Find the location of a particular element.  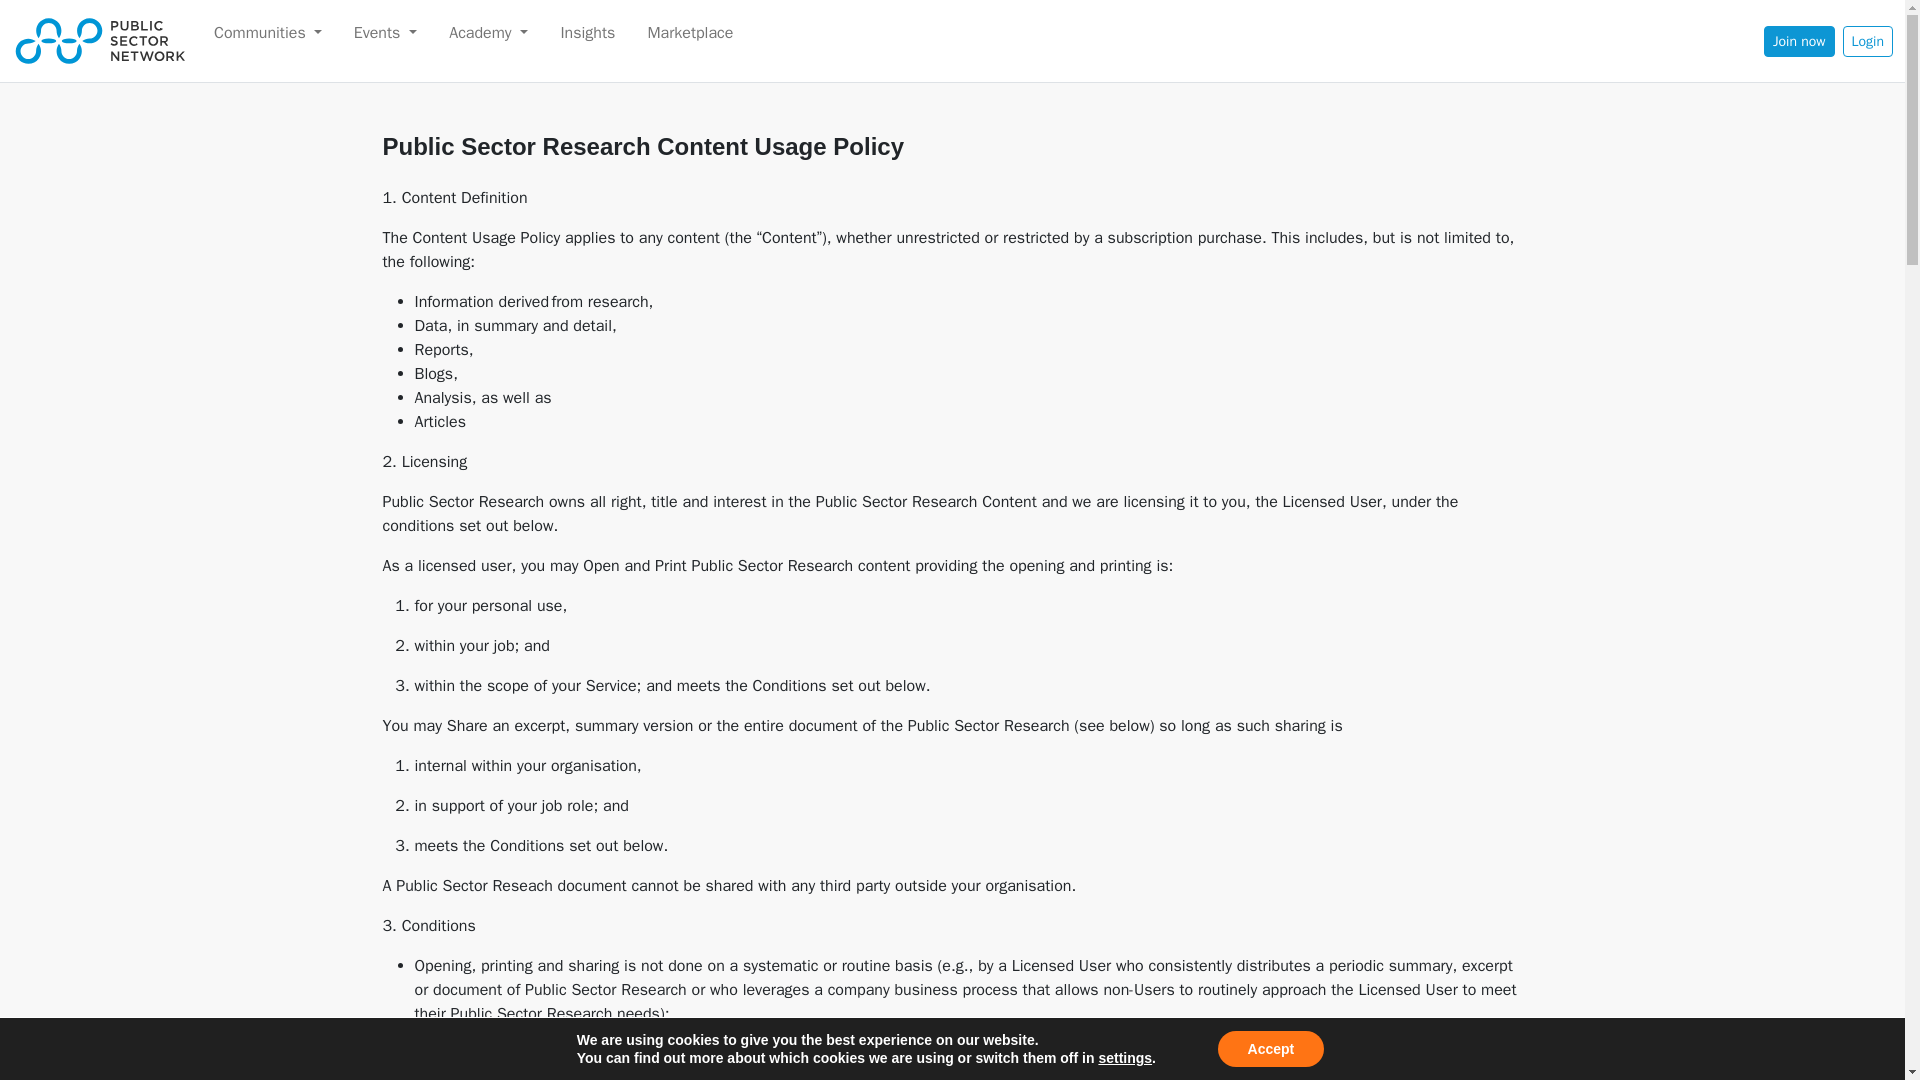

Marketplace is located at coordinates (690, 32).